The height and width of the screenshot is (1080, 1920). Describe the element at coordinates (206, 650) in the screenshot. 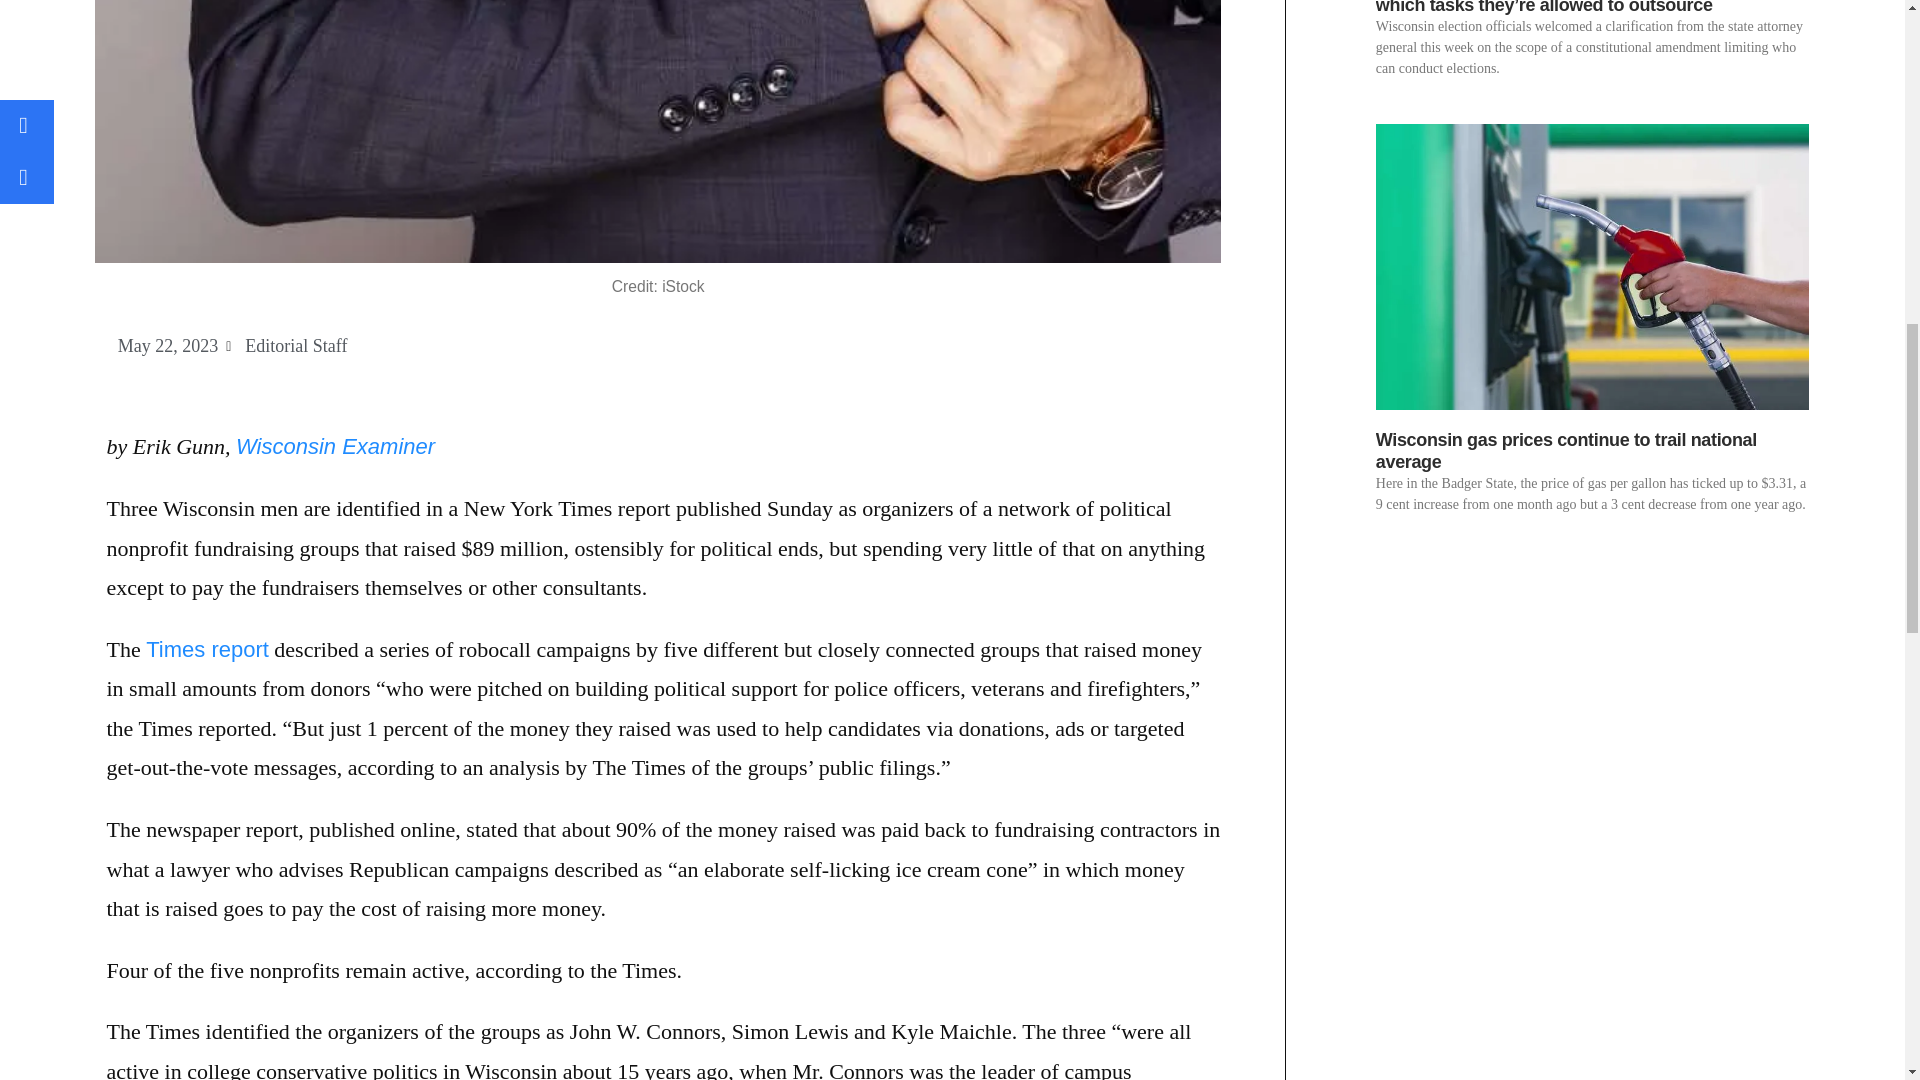

I see `Times report` at that location.